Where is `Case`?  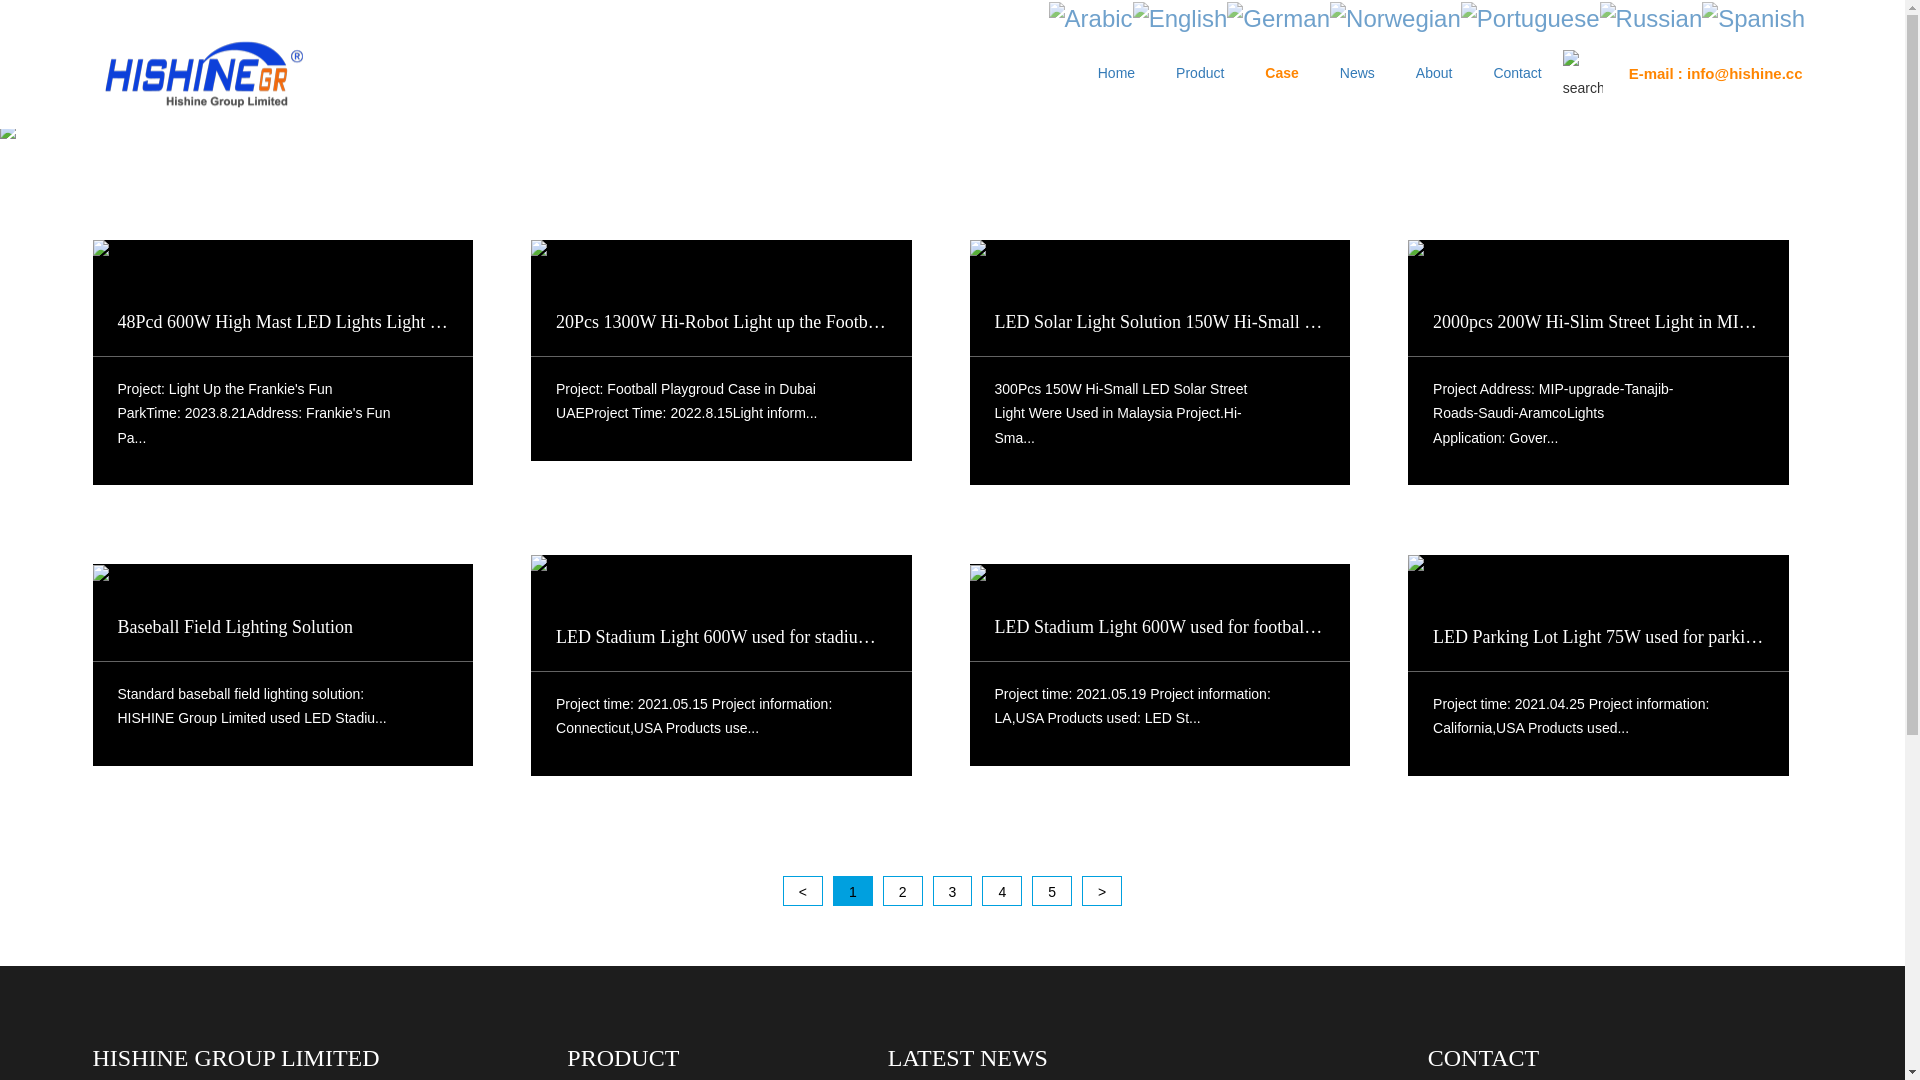
Case is located at coordinates (1282, 69).